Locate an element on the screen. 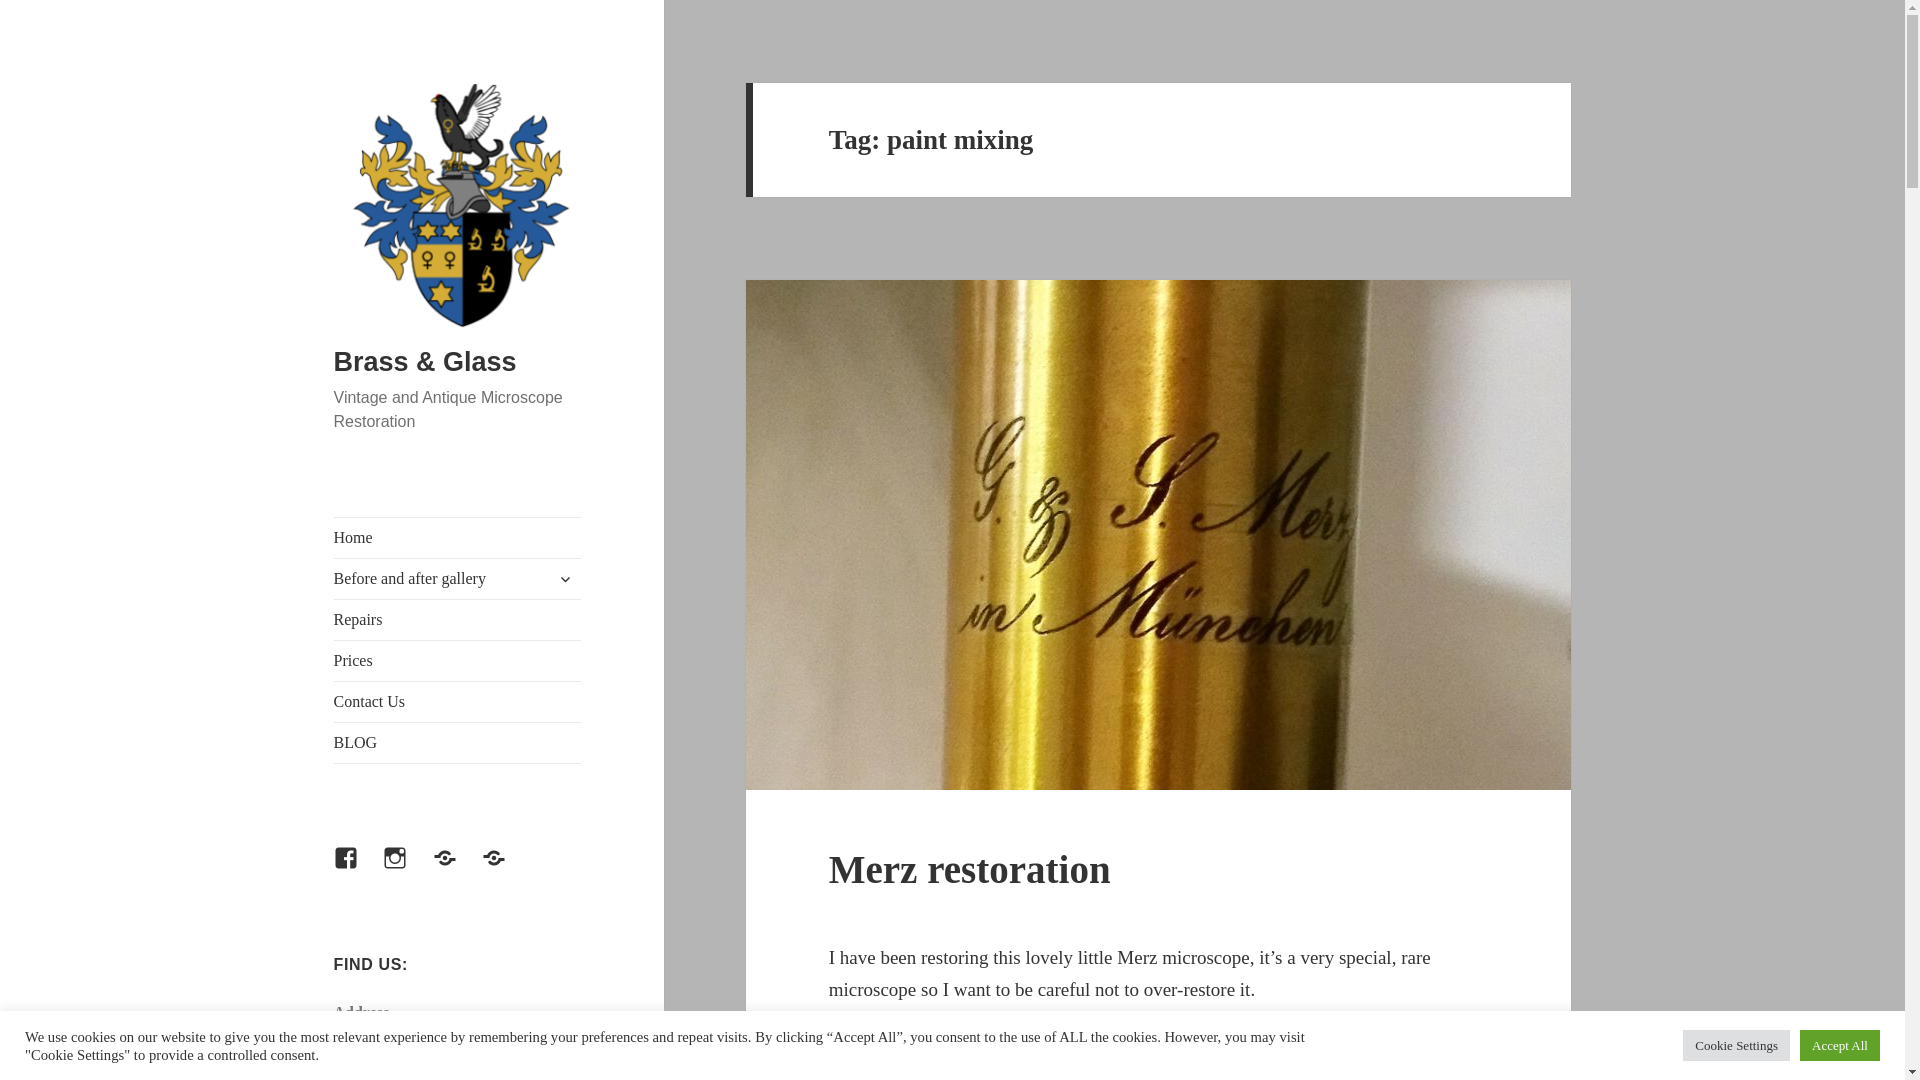 This screenshot has height=1080, width=1920. Repairs is located at coordinates (505, 870).